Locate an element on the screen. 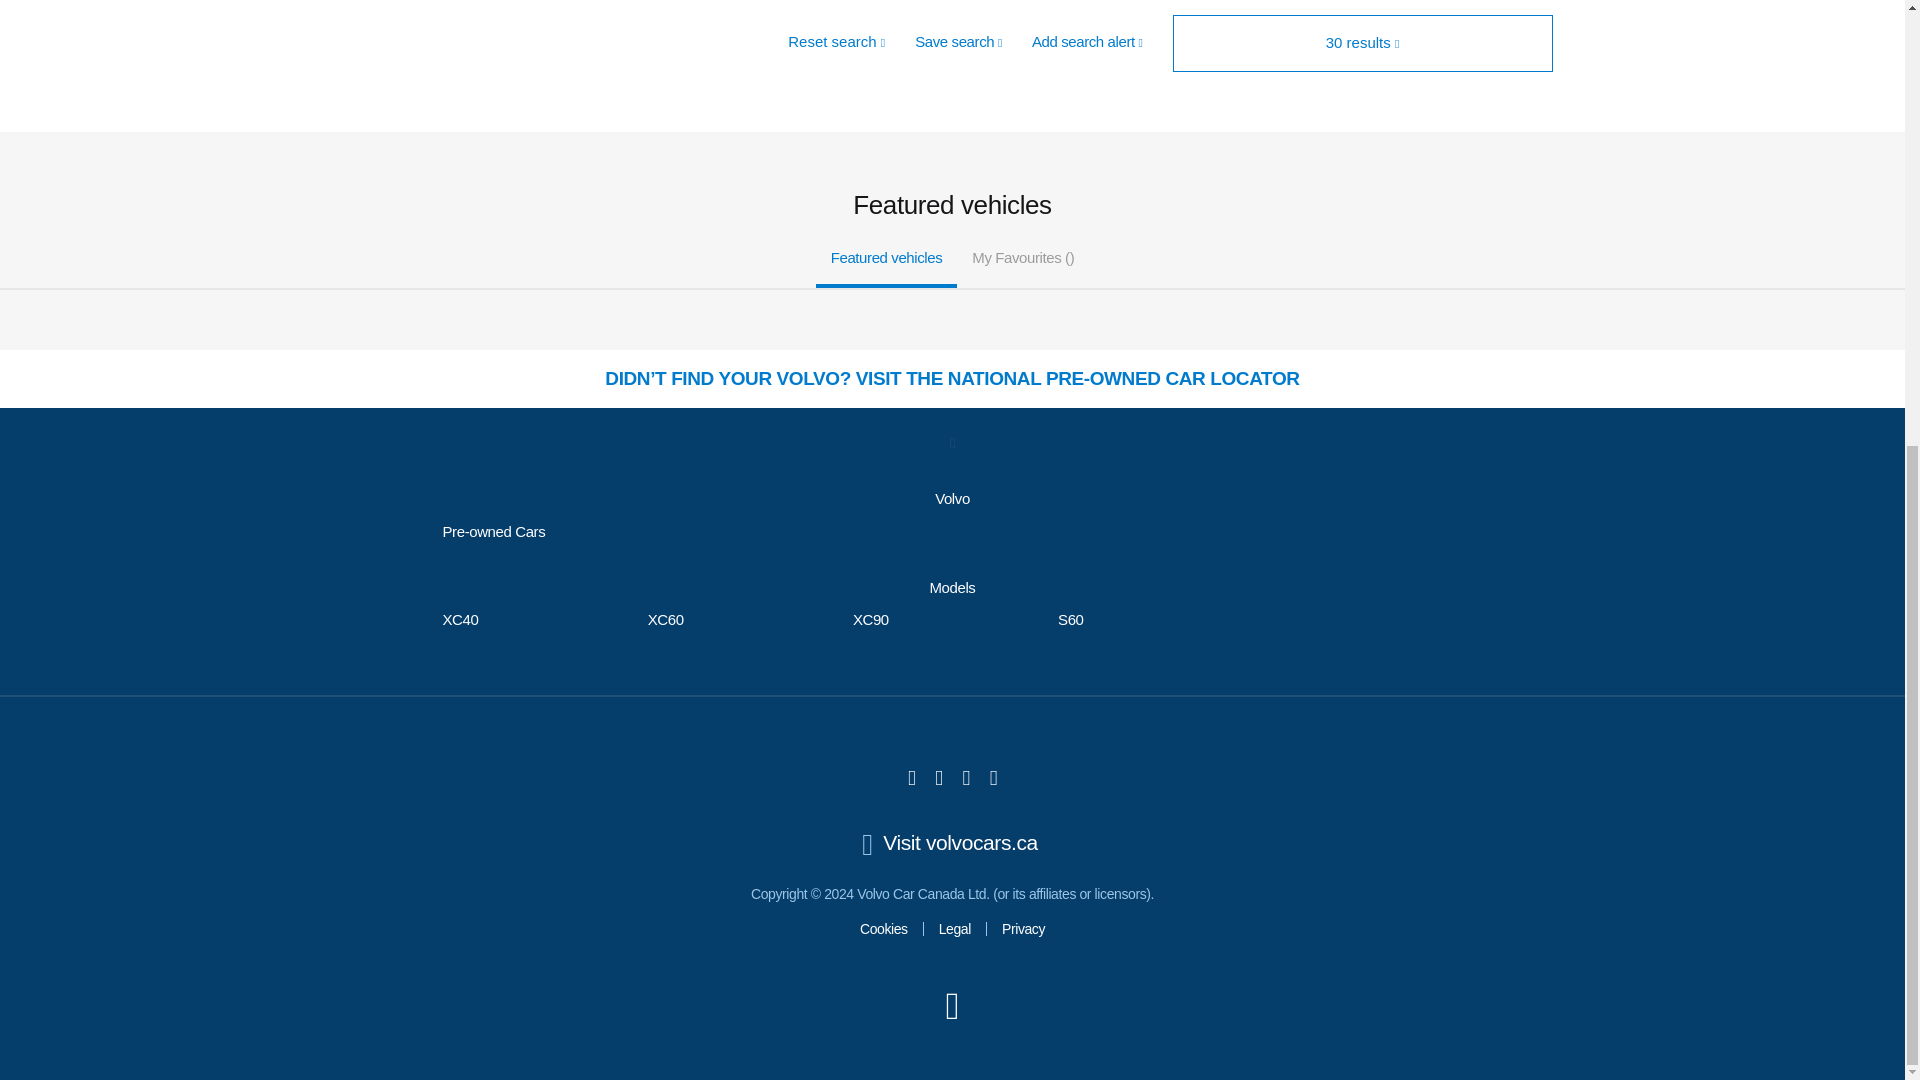 This screenshot has height=1080, width=1920. Reset search  is located at coordinates (836, 42).